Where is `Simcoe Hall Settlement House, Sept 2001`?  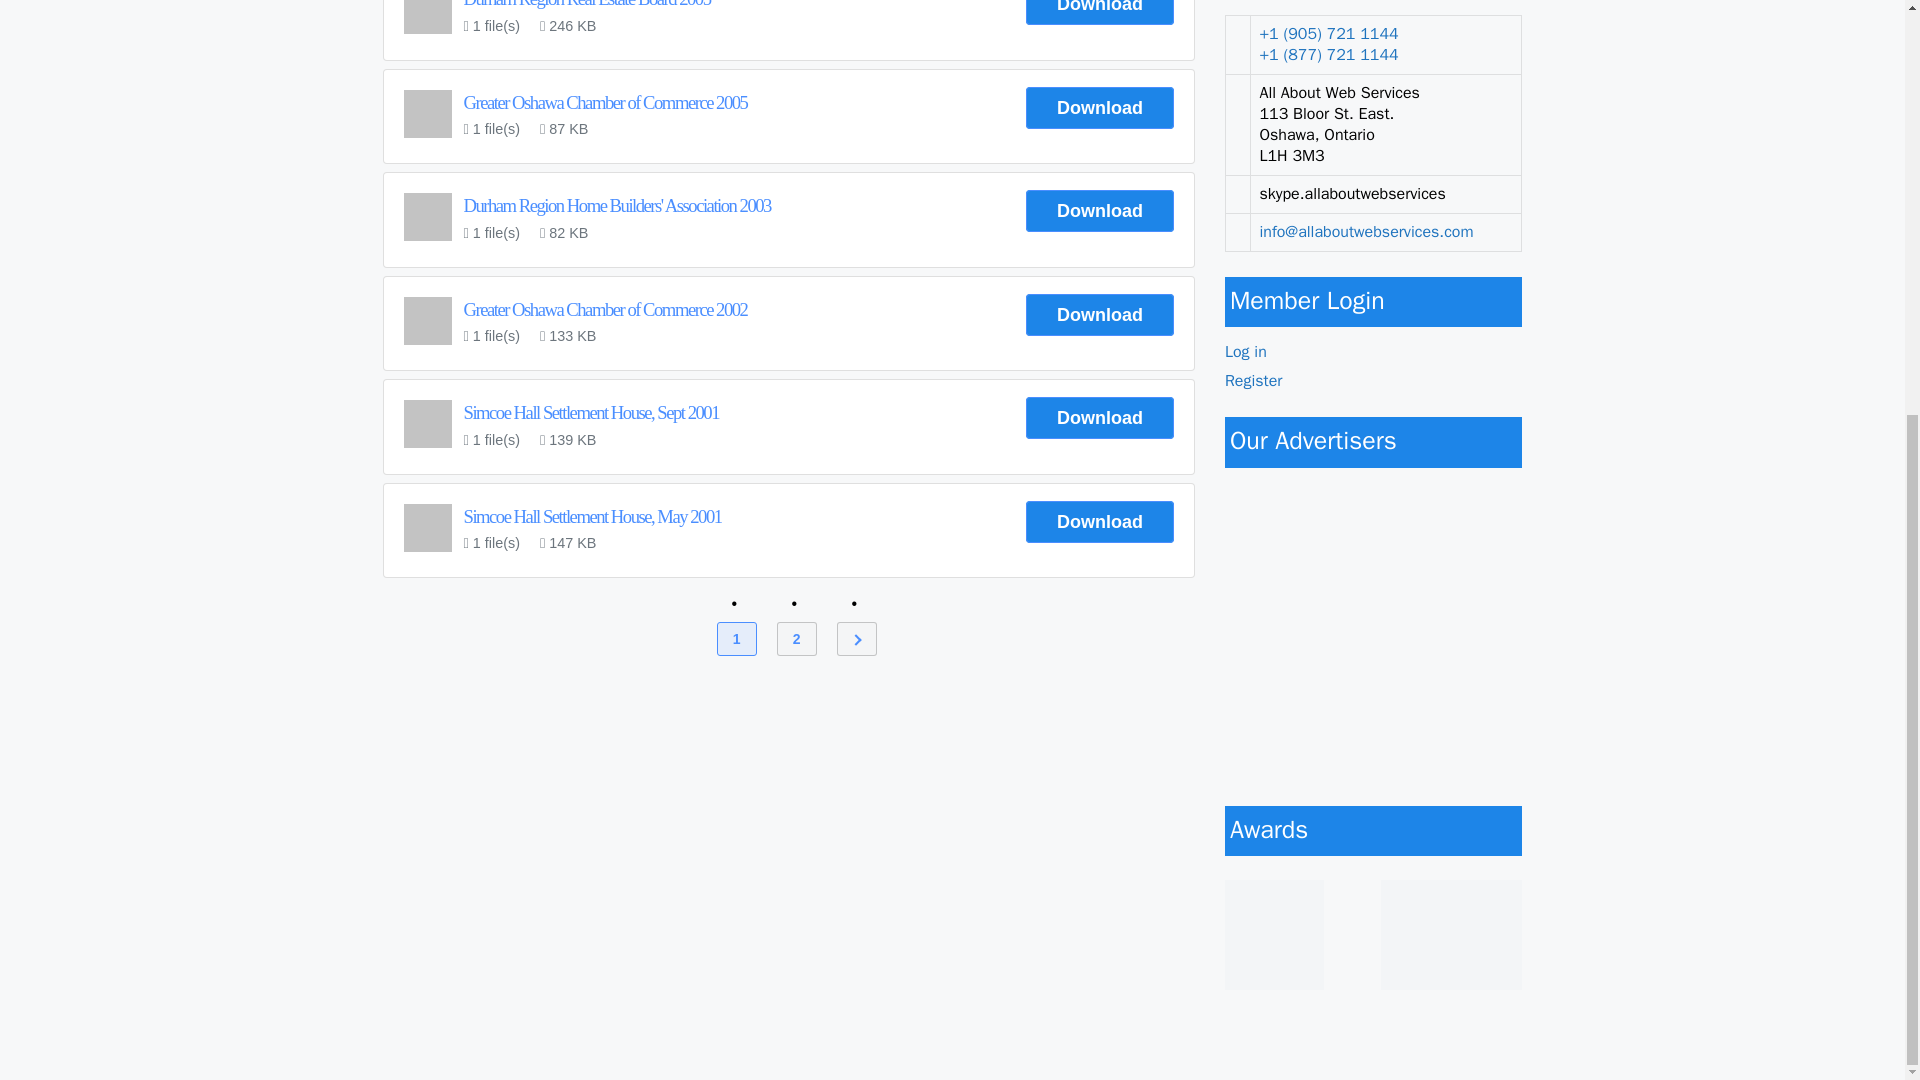 Simcoe Hall Settlement House, Sept 2001 is located at coordinates (592, 412).